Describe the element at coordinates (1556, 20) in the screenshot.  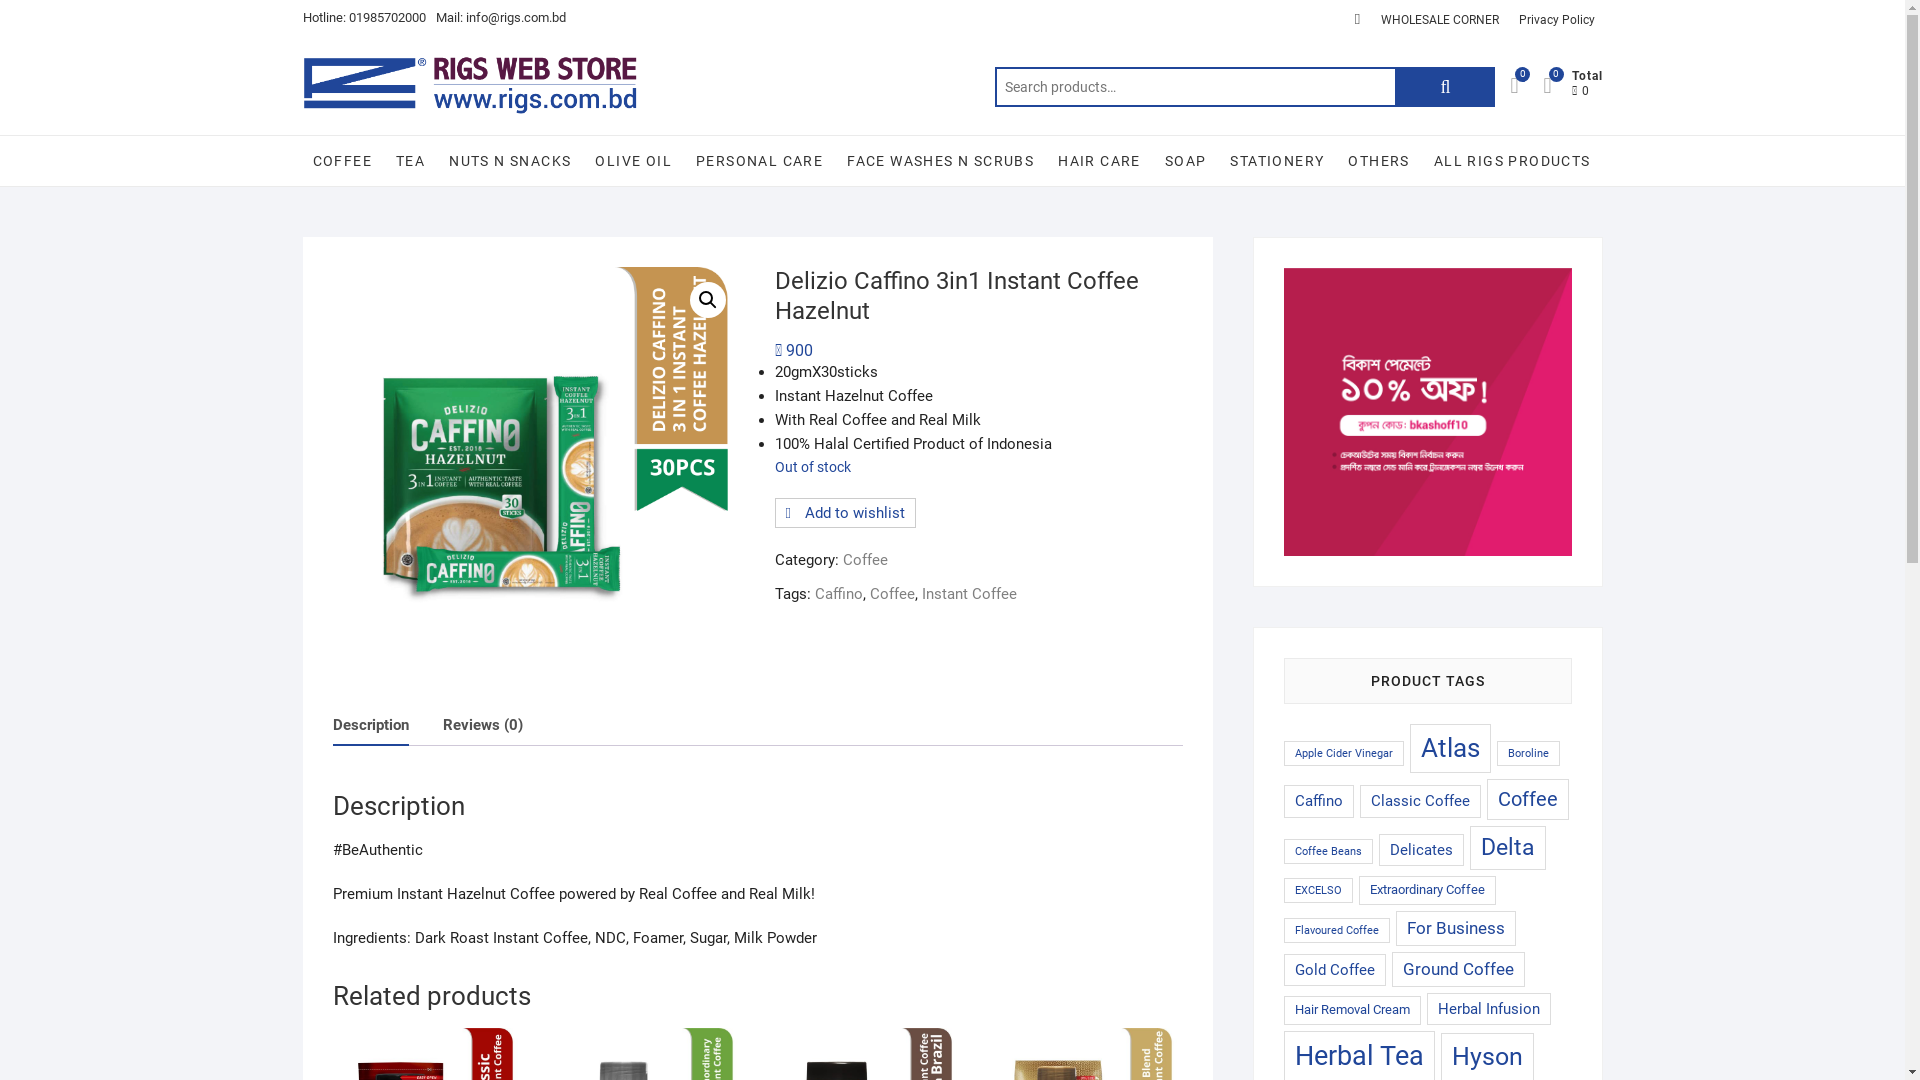
I see `Privacy Policy` at that location.